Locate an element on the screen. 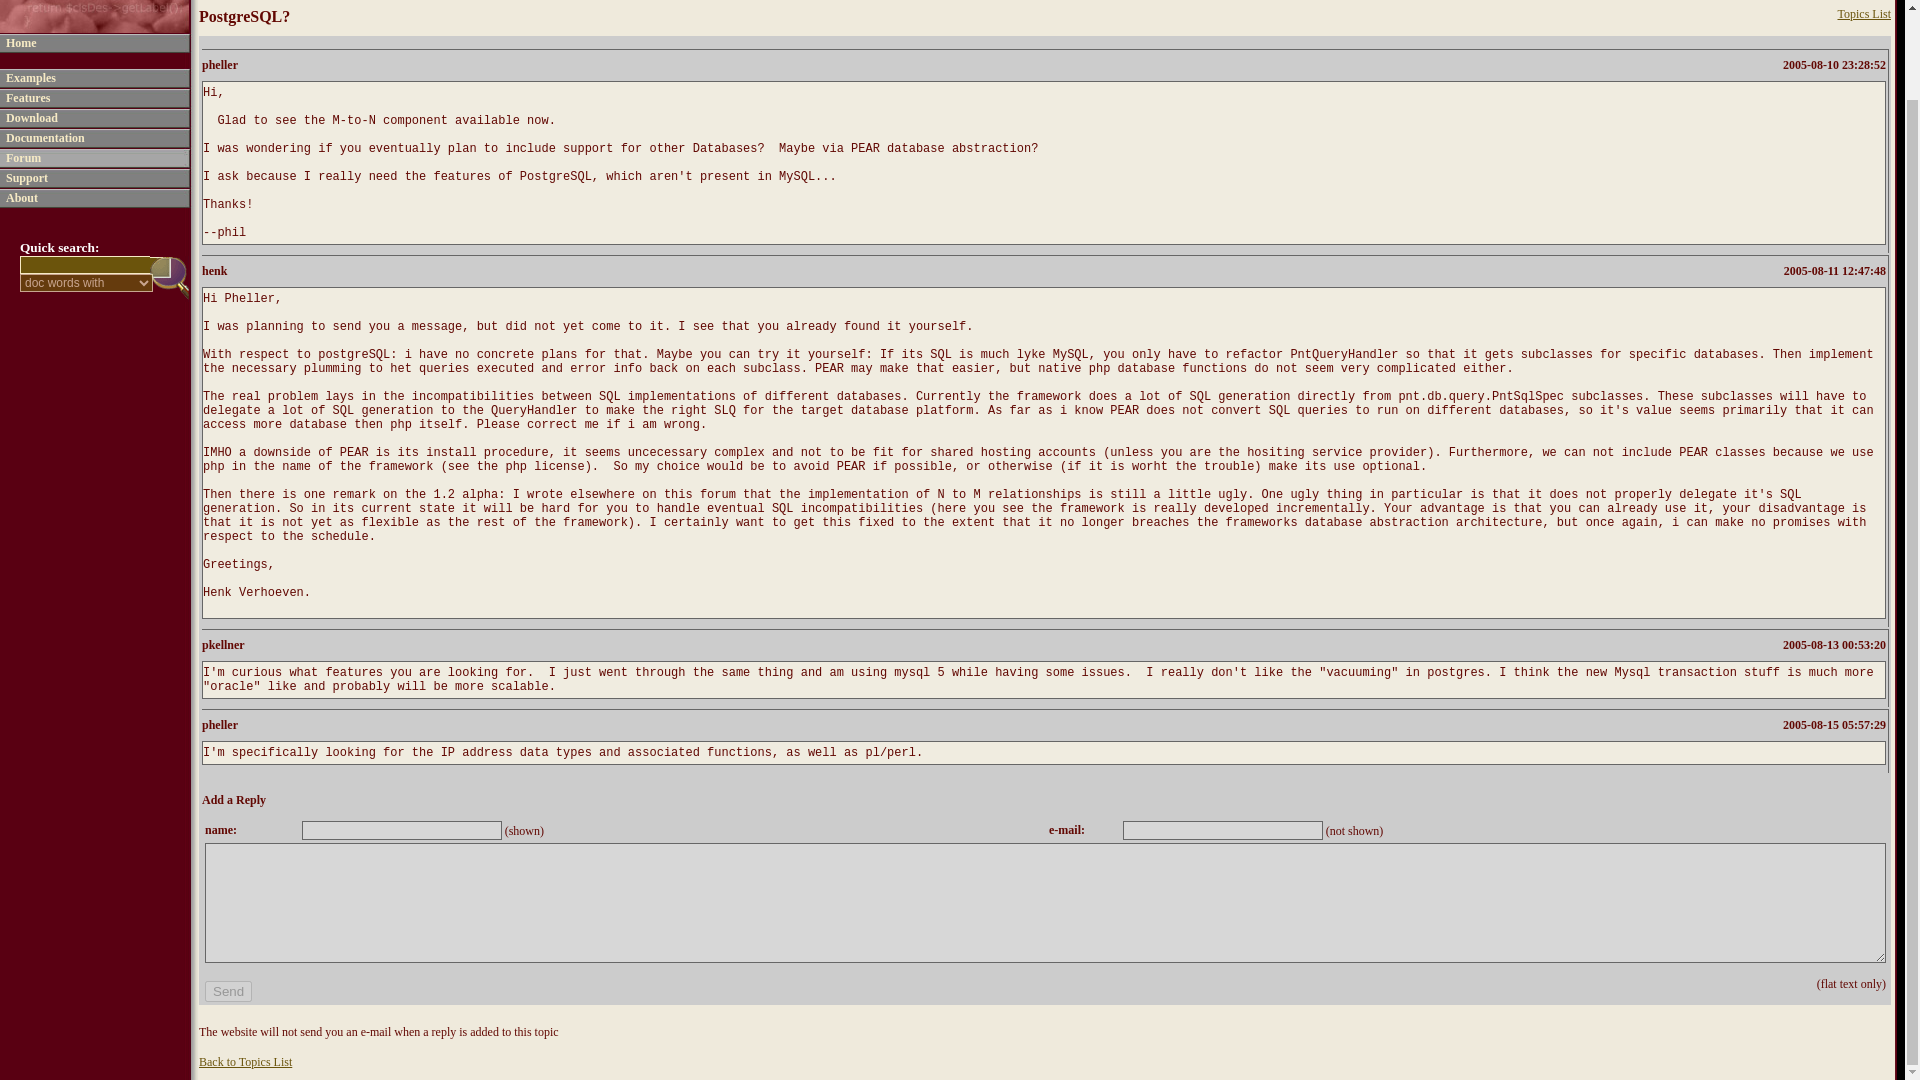 Image resolution: width=1920 pixels, height=1080 pixels. Back to Topics List is located at coordinates (245, 1062).